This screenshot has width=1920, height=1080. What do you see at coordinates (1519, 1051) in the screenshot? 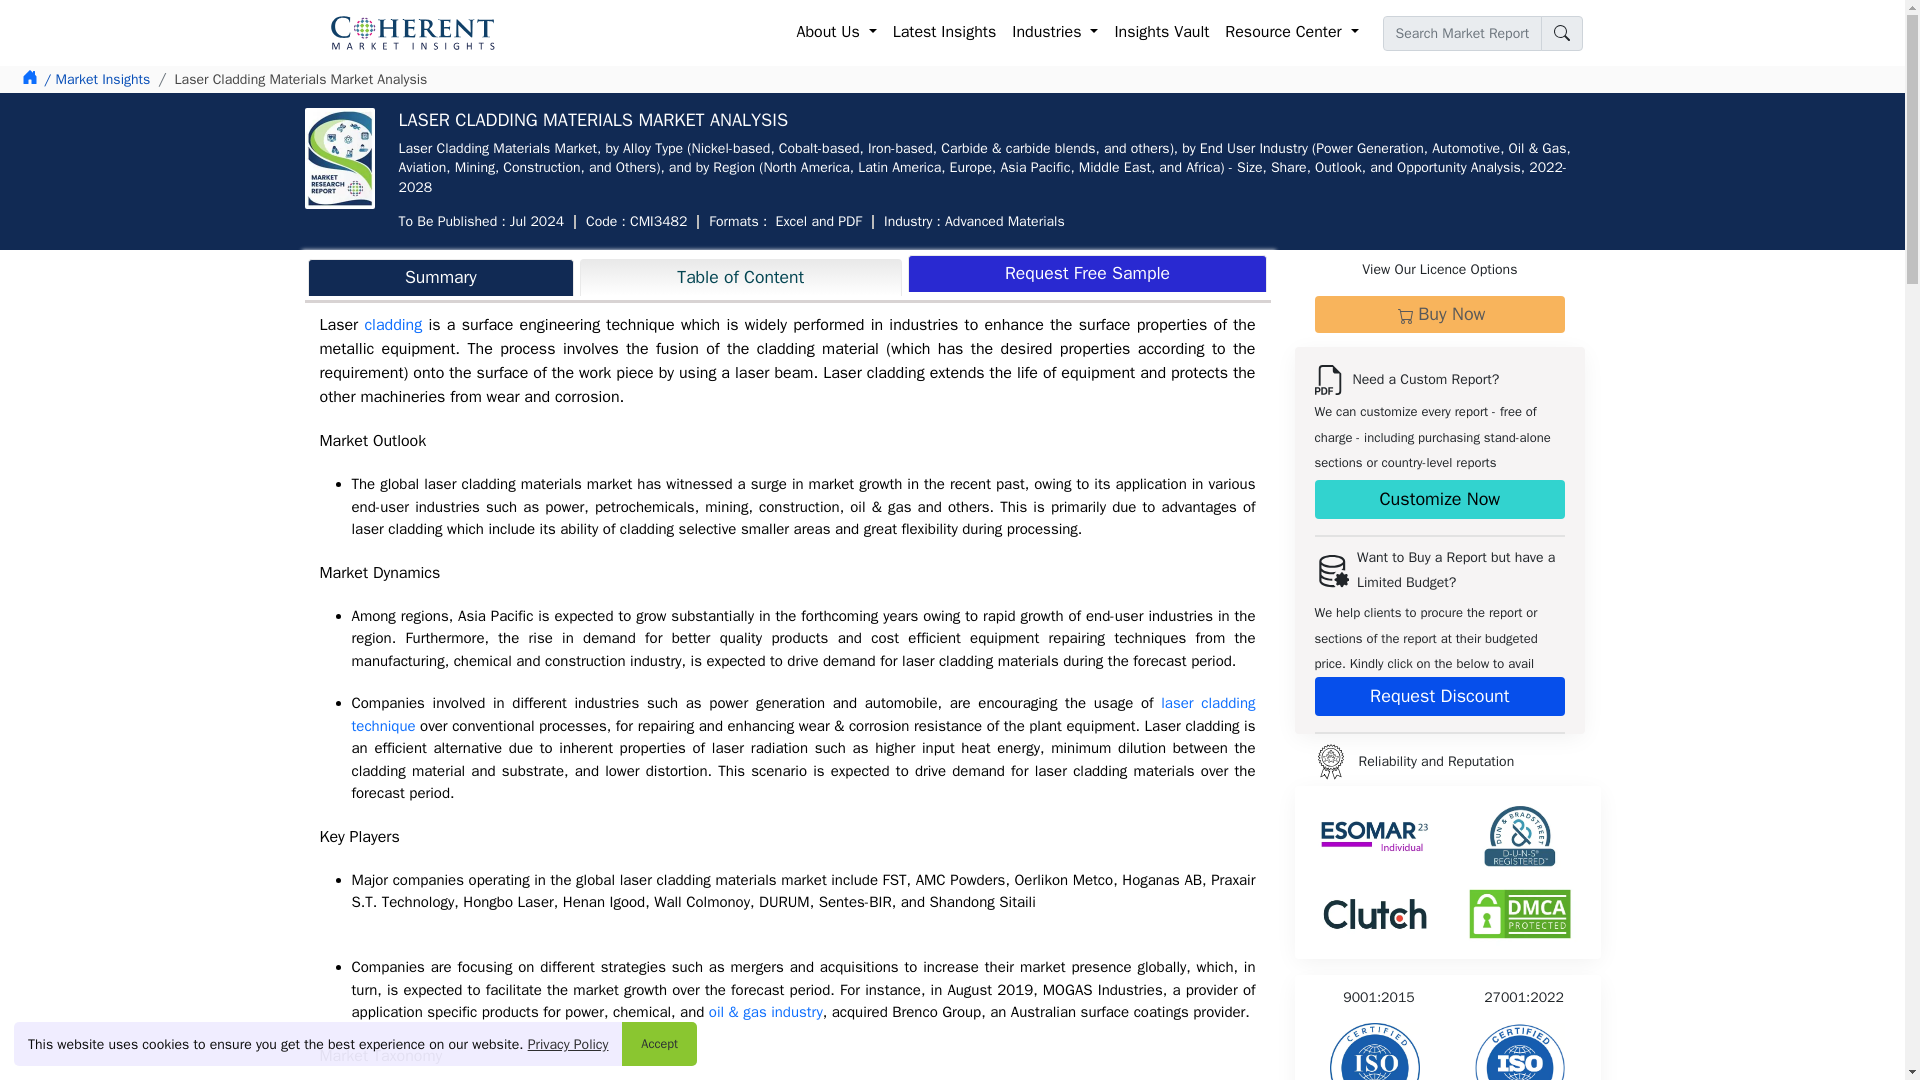
I see `Reliability and Reputation` at bounding box center [1519, 1051].